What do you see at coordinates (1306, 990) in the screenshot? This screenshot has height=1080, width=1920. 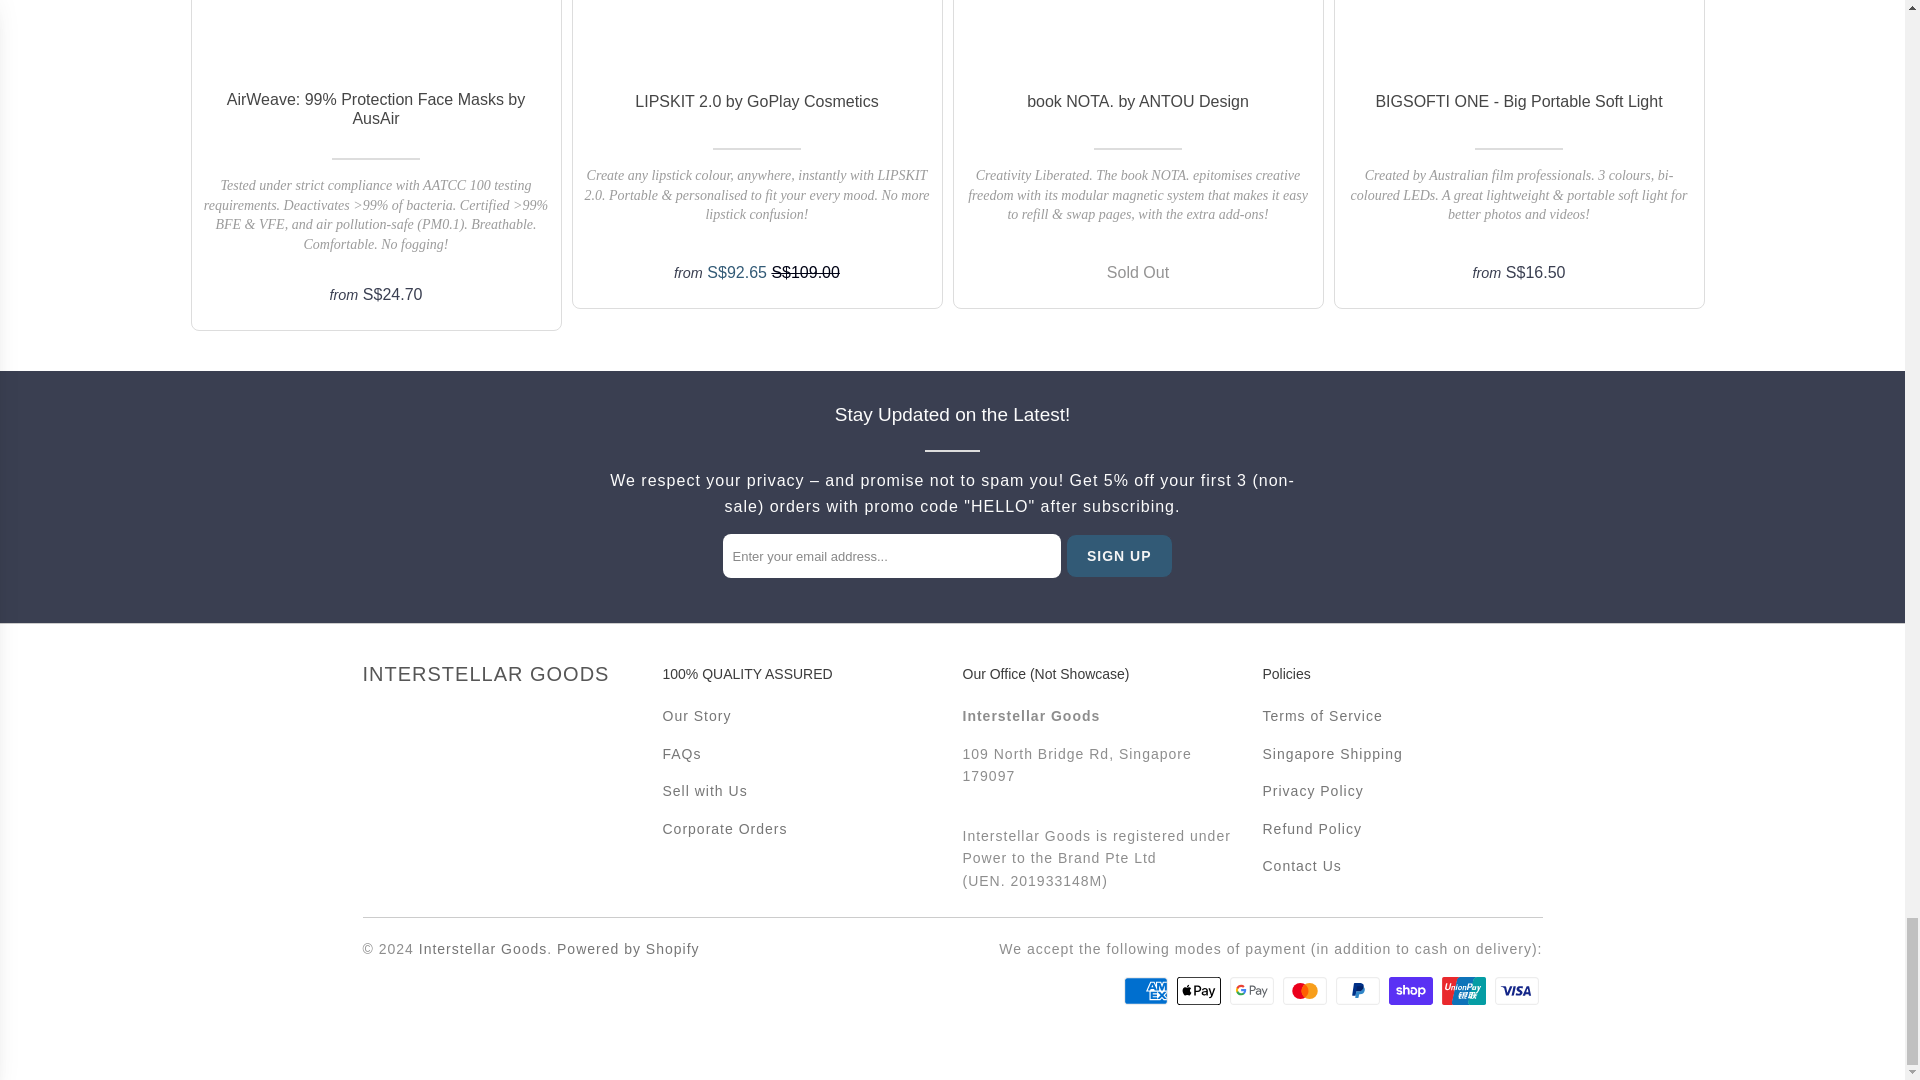 I see `Mastercard` at bounding box center [1306, 990].